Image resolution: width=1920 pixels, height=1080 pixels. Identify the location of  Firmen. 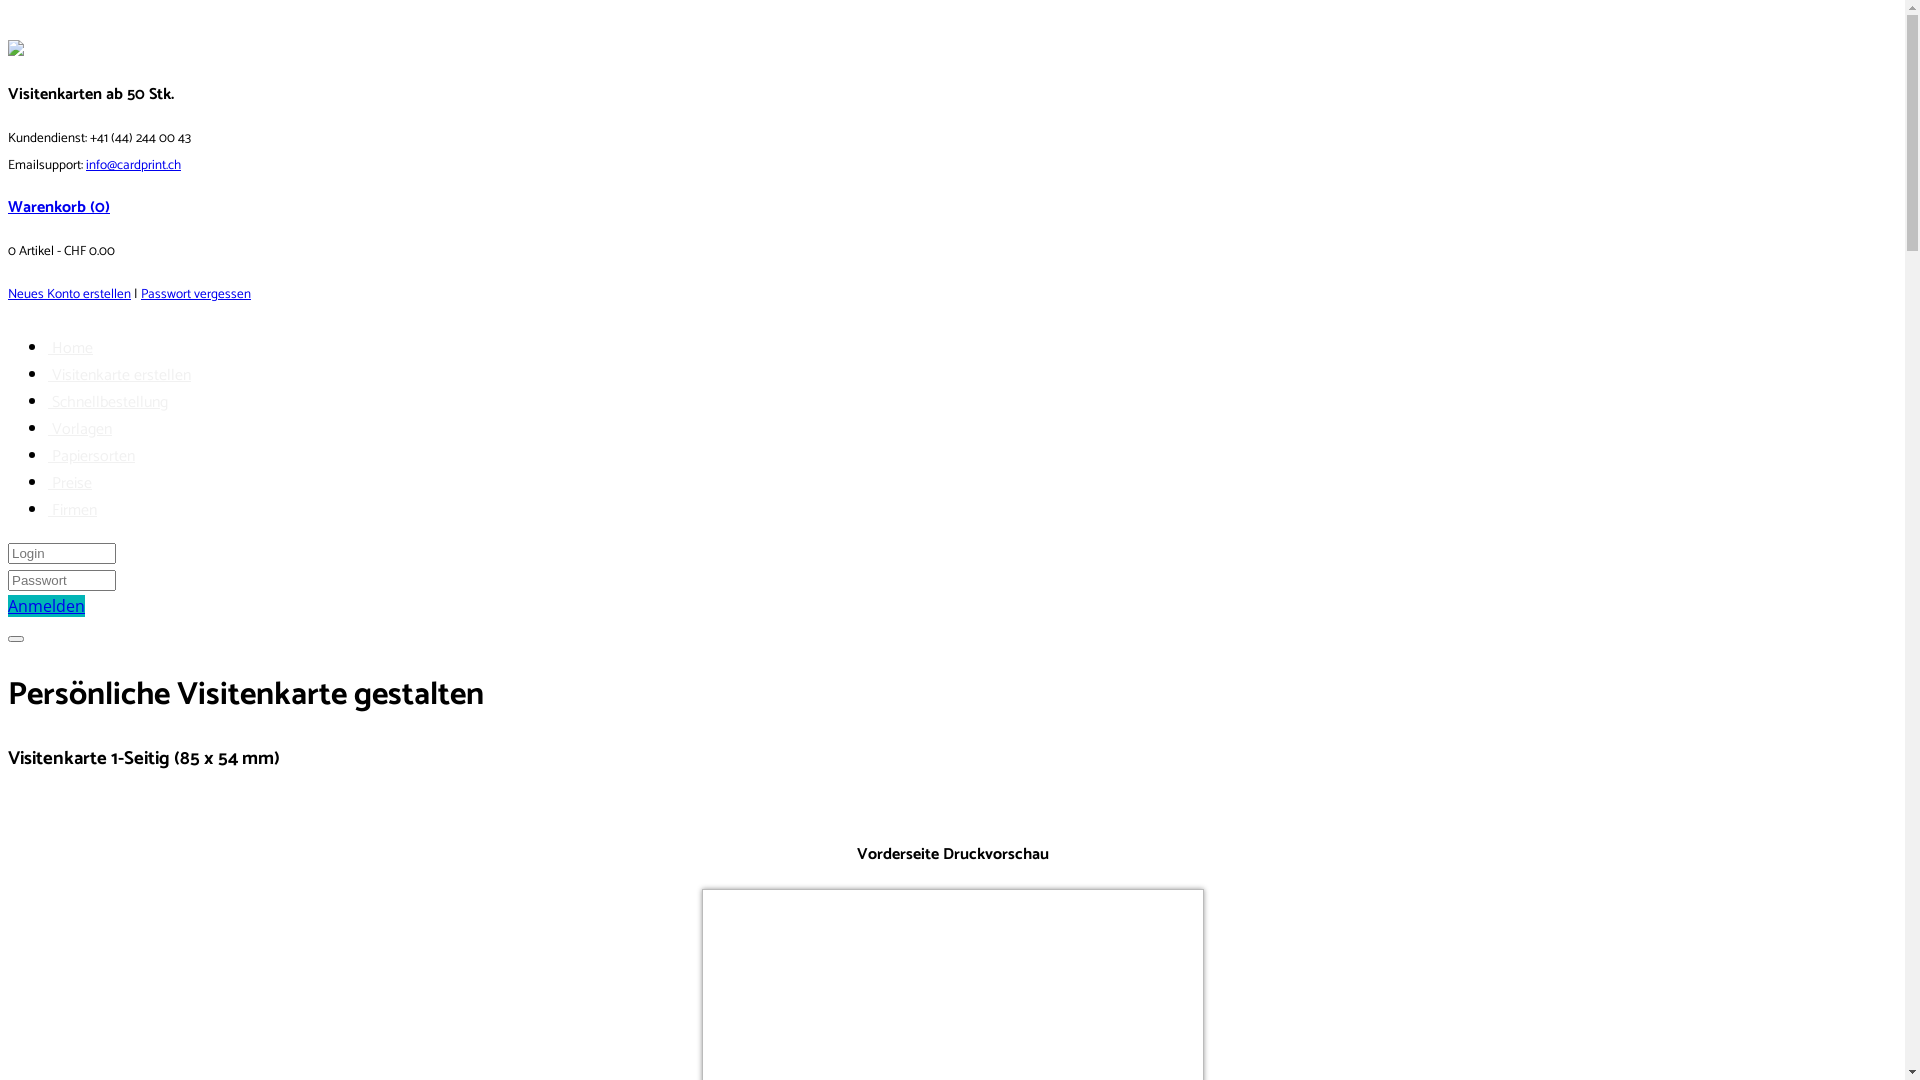
(72, 510).